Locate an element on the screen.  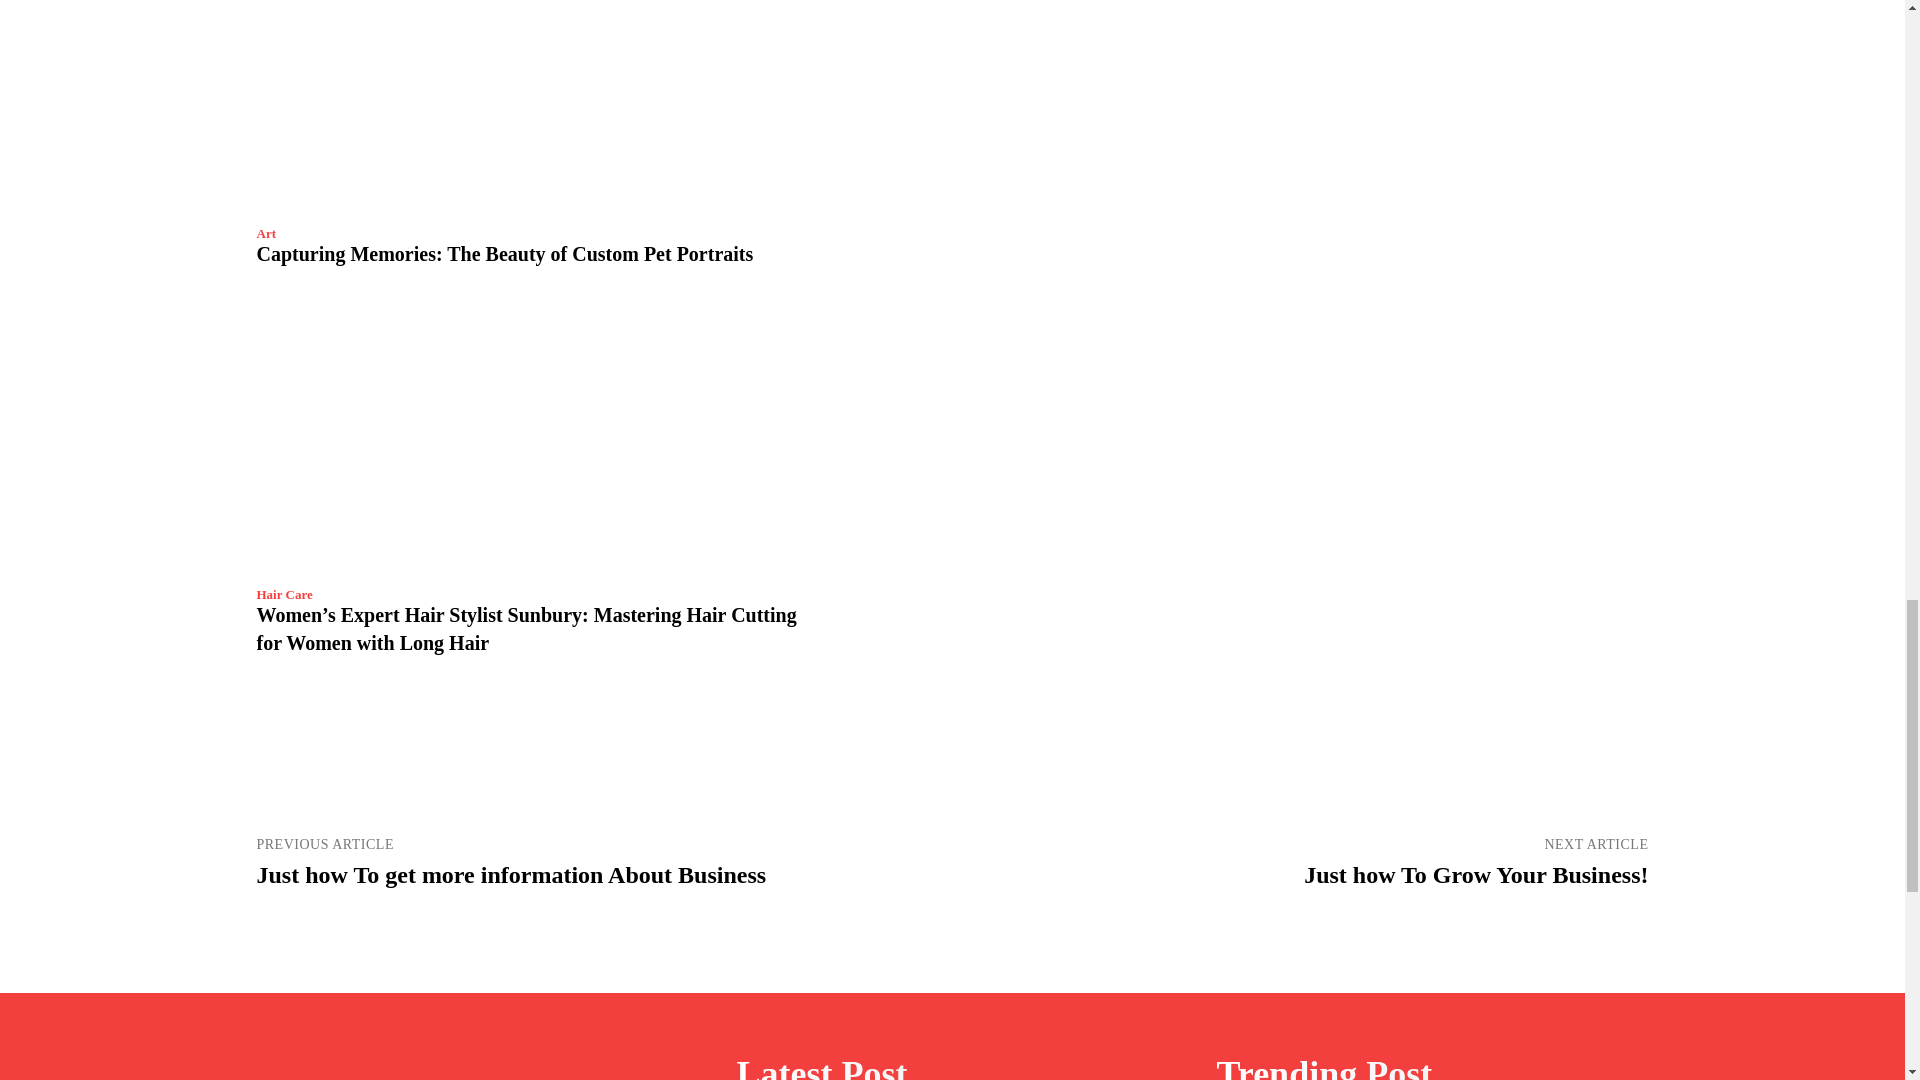
Capturing Memories: The Beauty of Custom Pet Portraits is located at coordinates (504, 254).